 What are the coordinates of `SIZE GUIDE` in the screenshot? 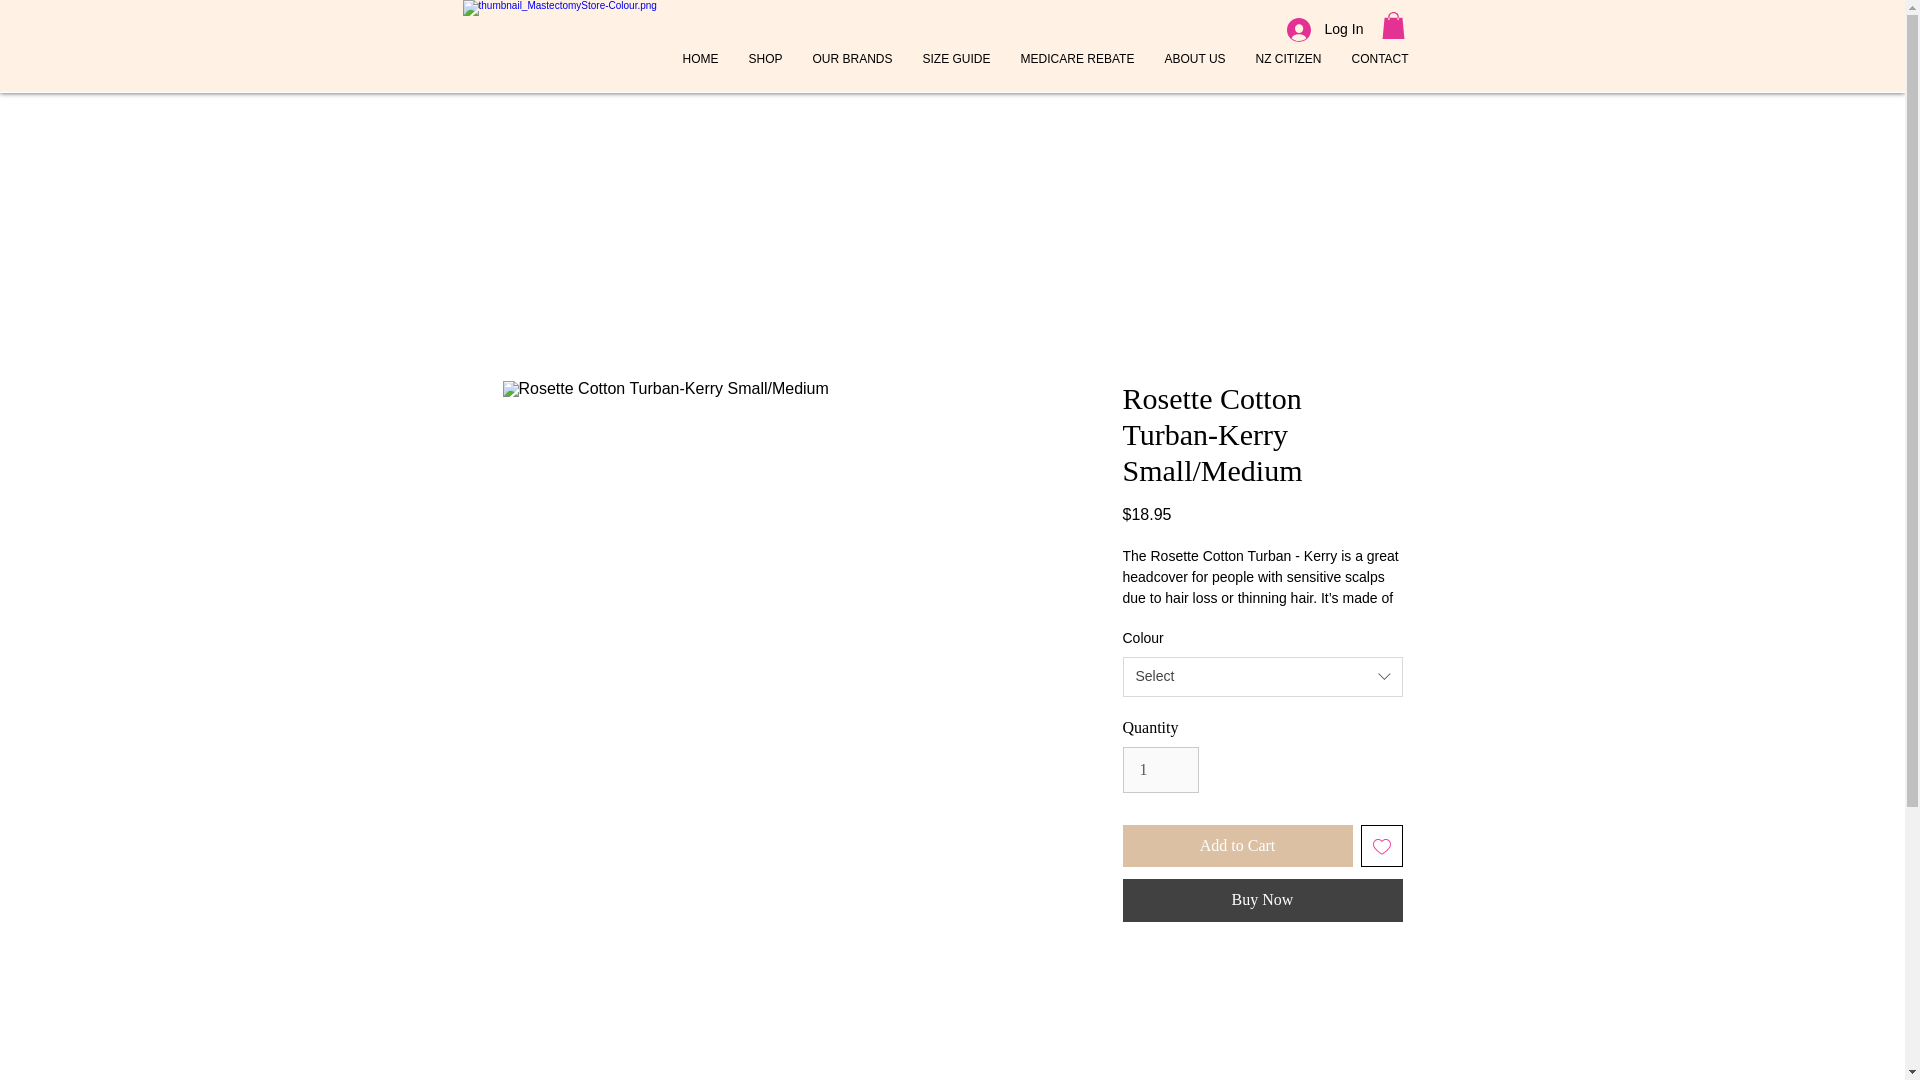 It's located at (957, 58).